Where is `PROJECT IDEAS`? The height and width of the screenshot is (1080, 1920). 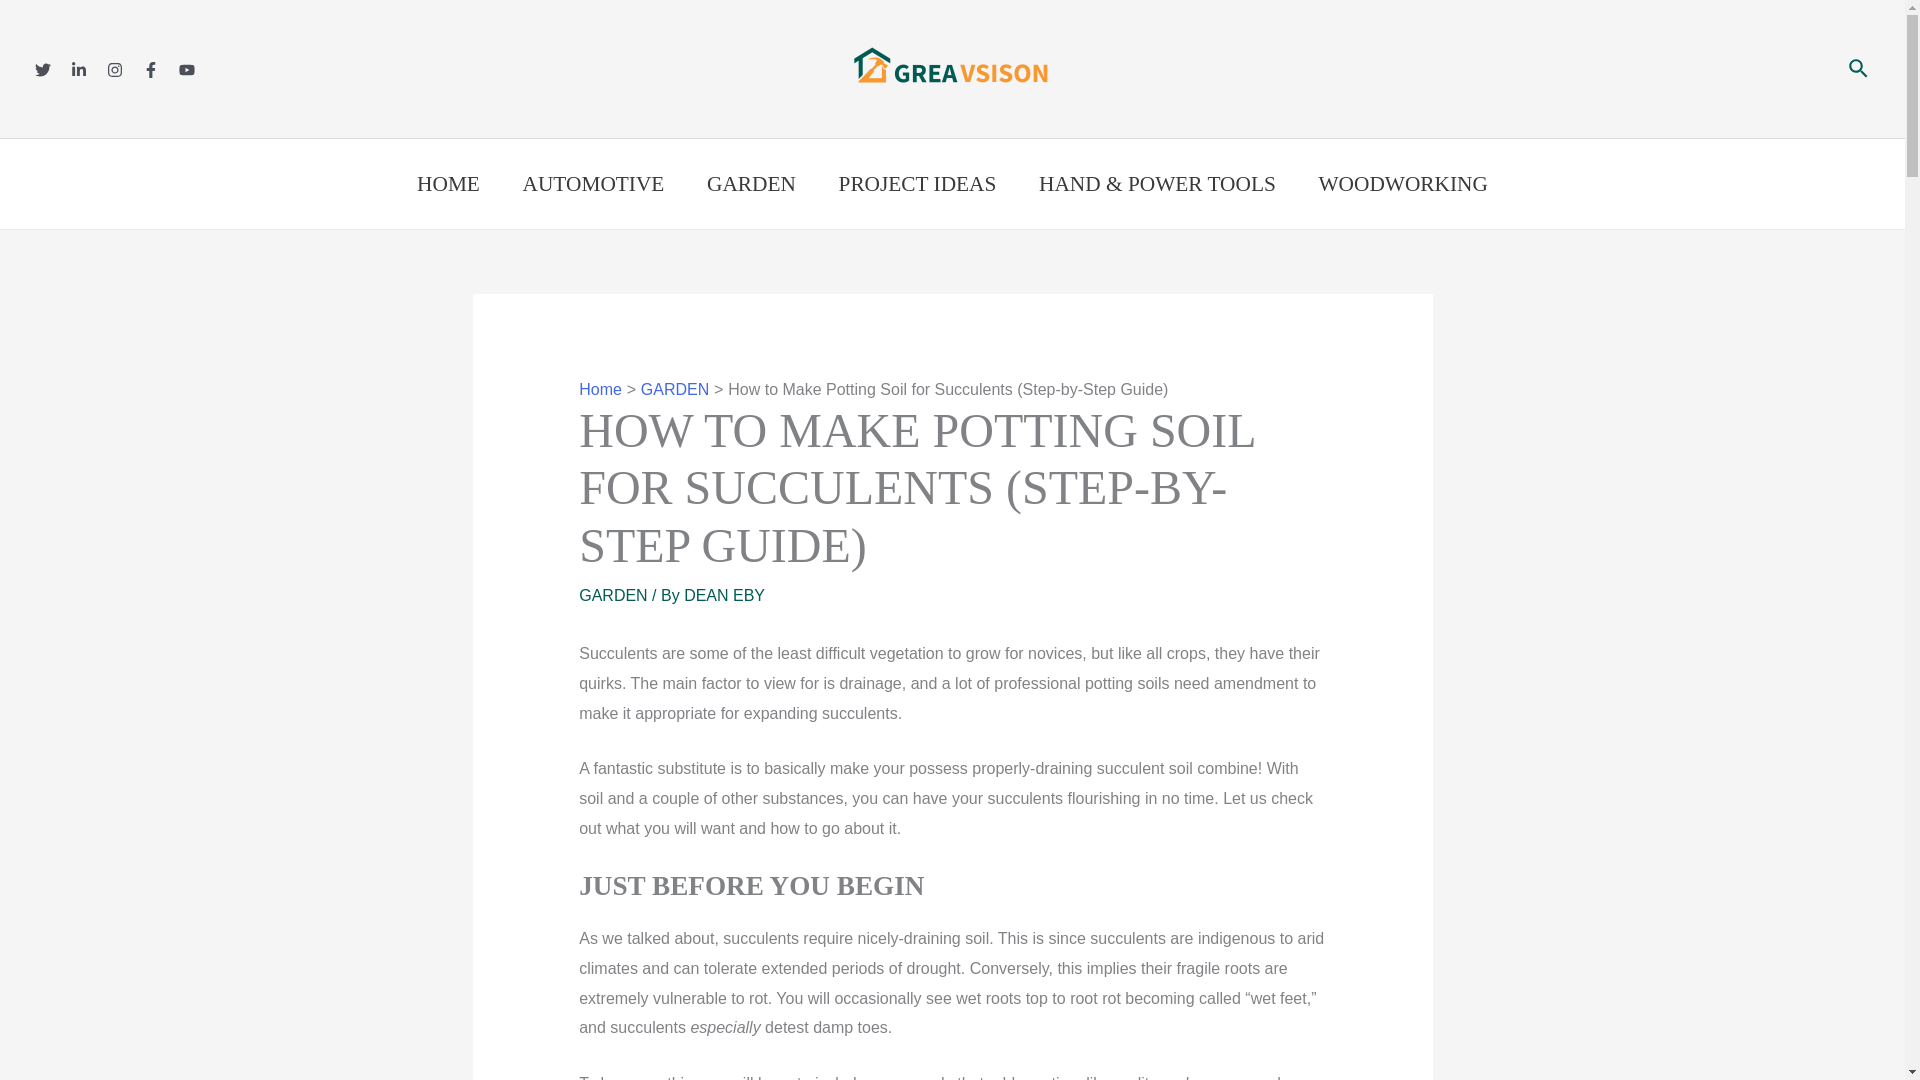
PROJECT IDEAS is located at coordinates (917, 184).